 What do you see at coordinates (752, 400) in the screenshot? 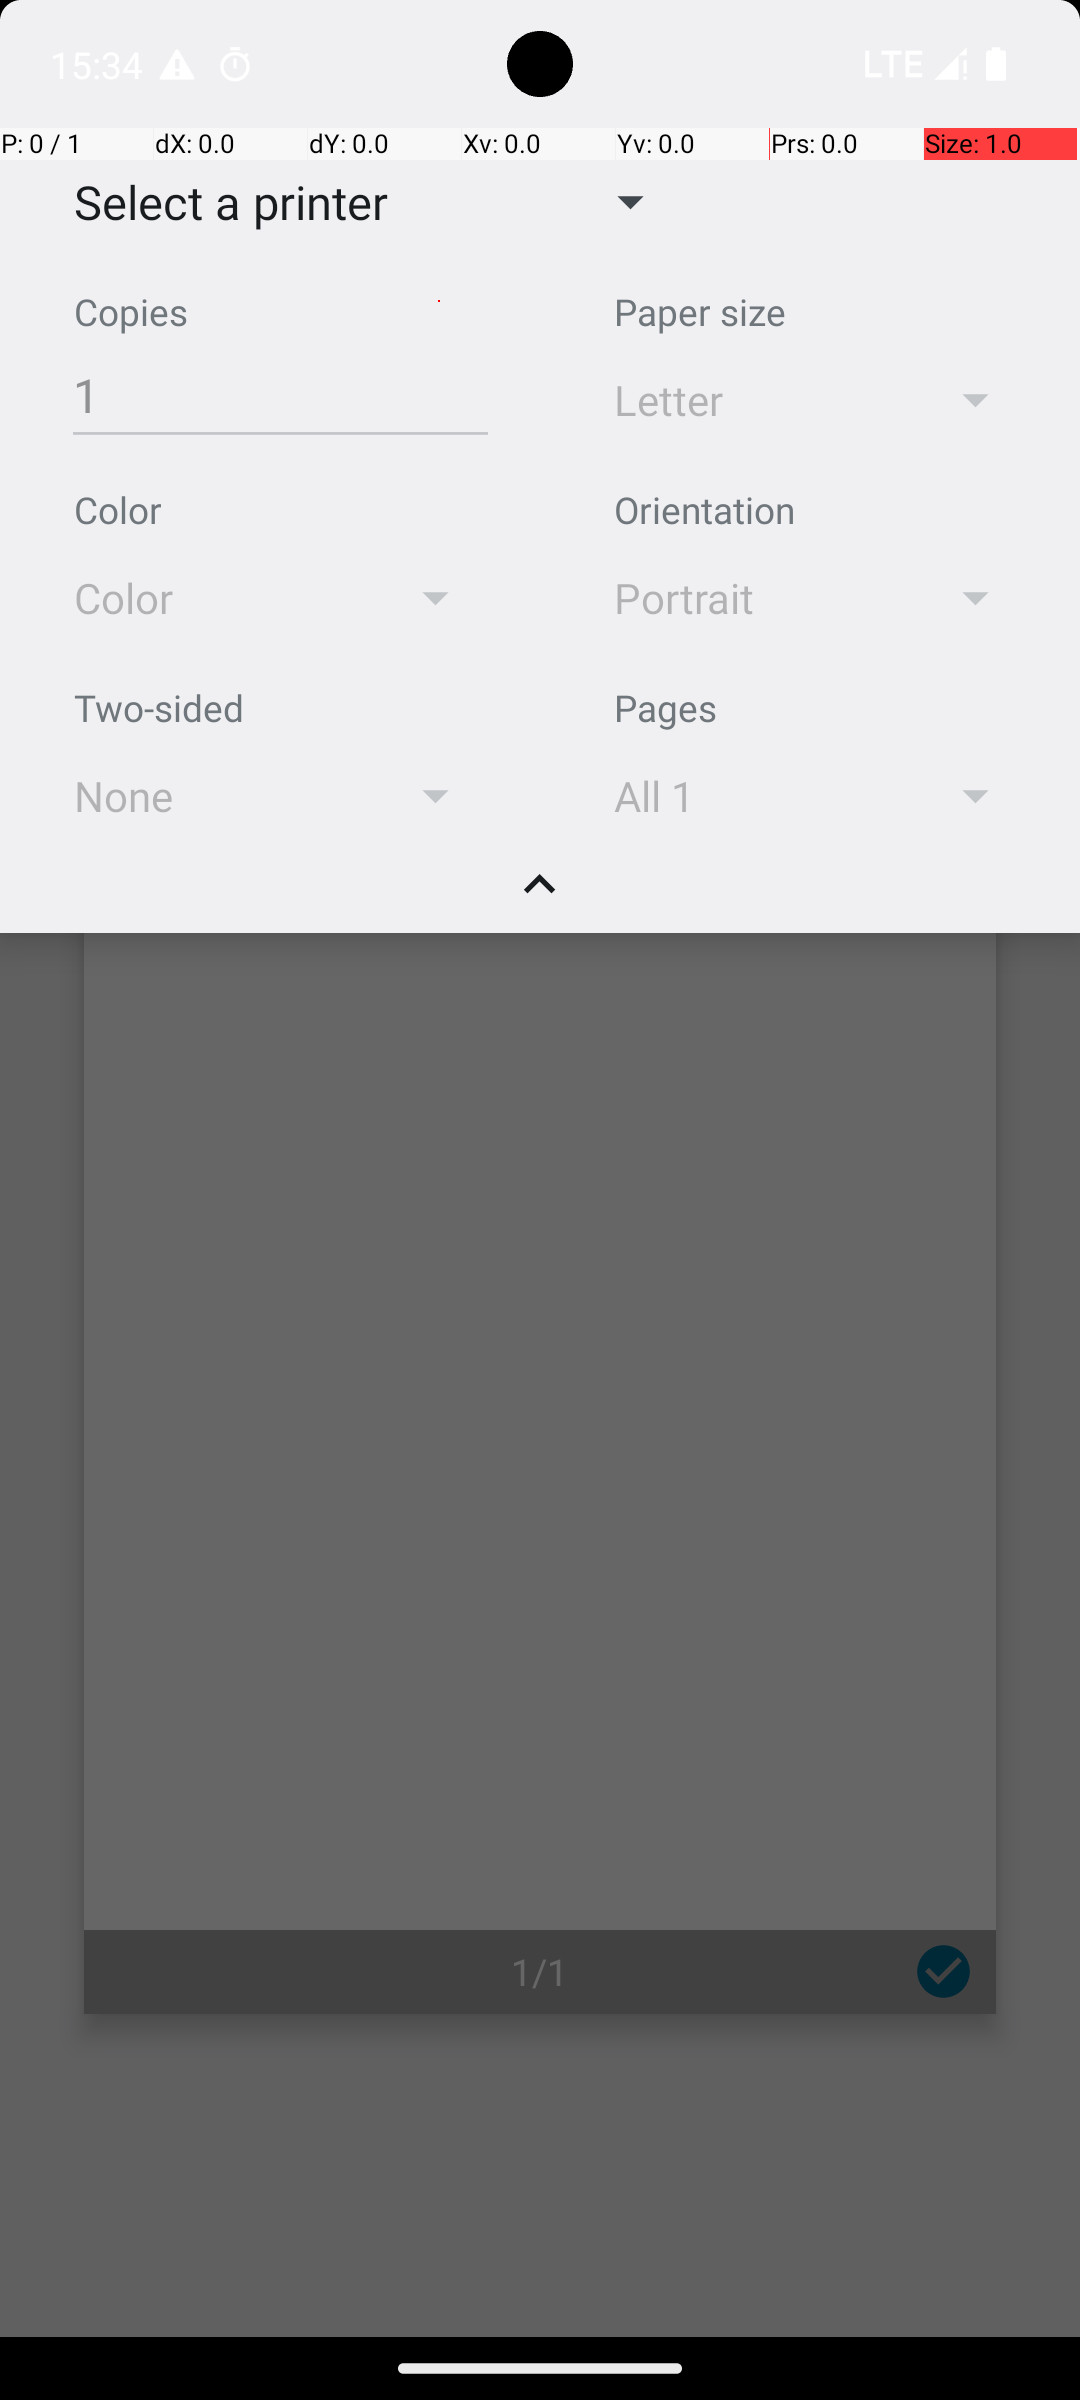
I see `Letter` at bounding box center [752, 400].